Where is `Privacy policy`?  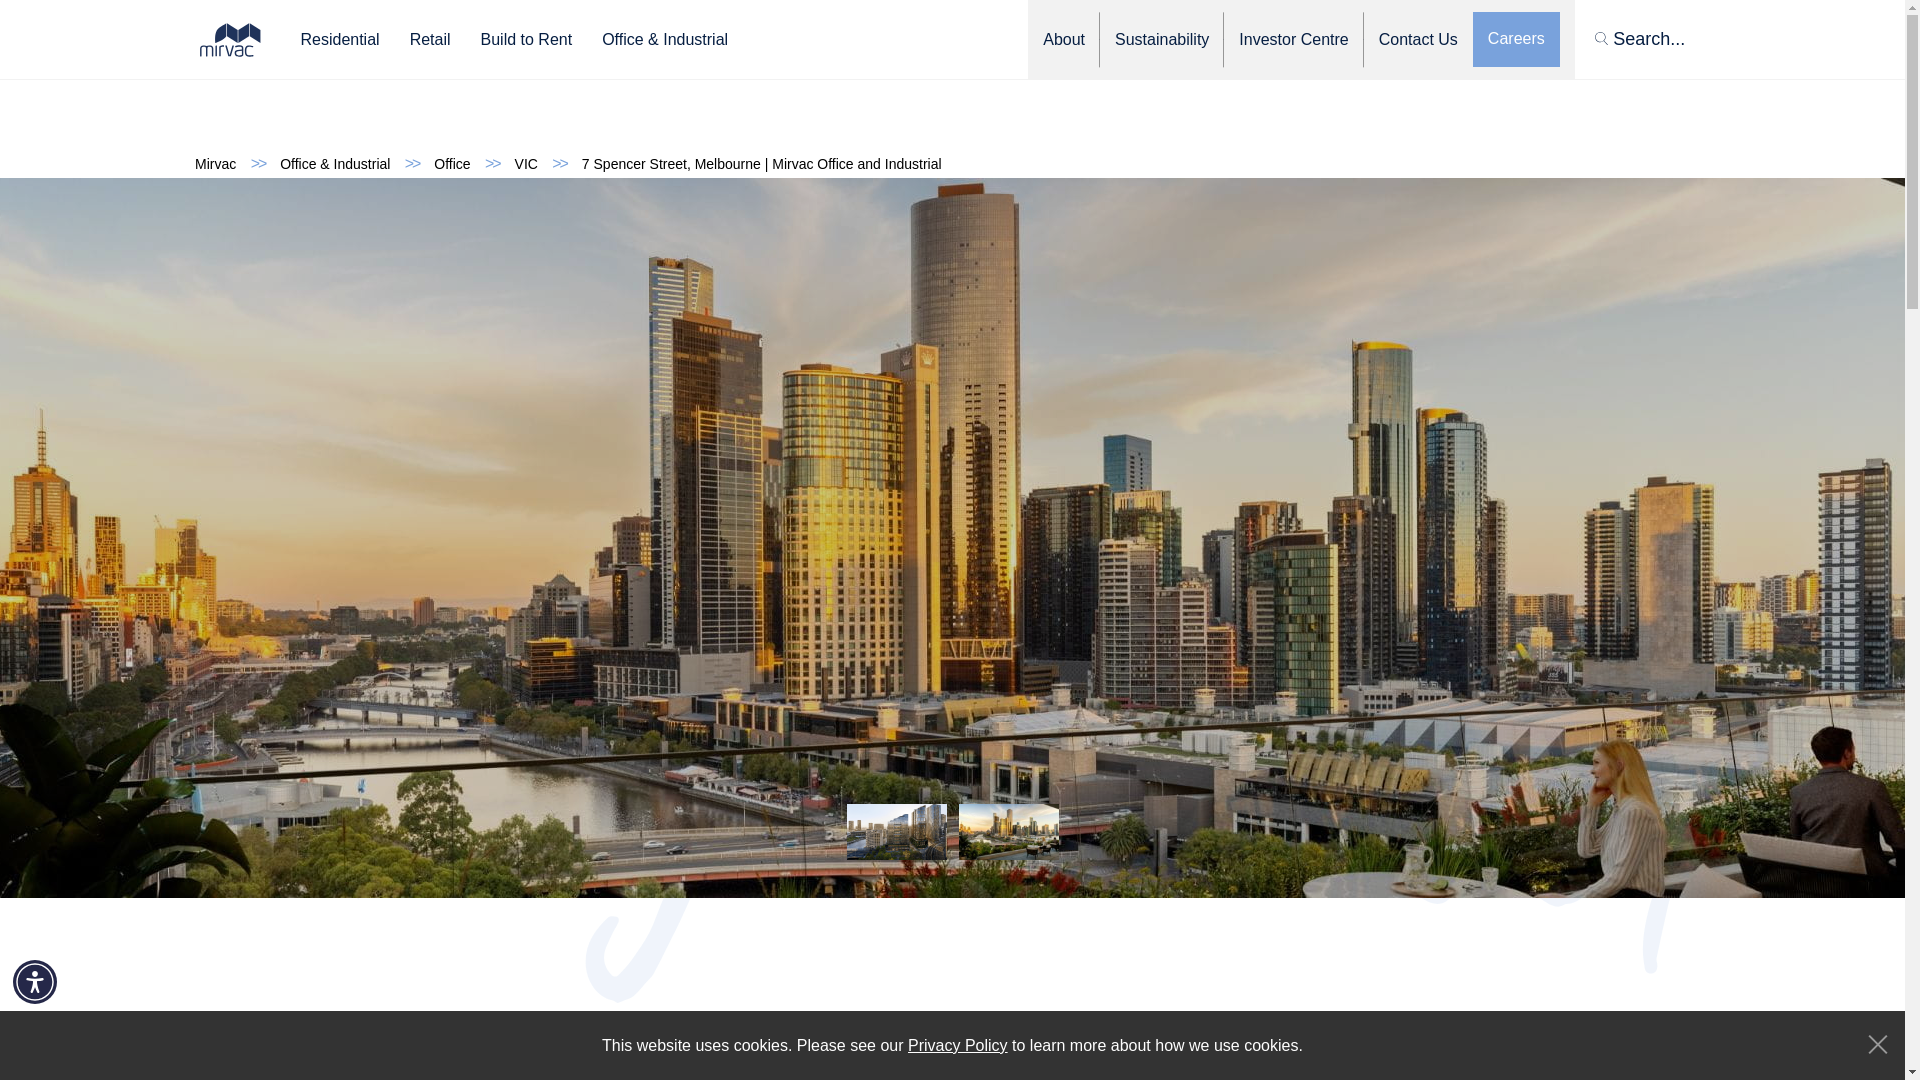 Privacy policy is located at coordinates (958, 1046).